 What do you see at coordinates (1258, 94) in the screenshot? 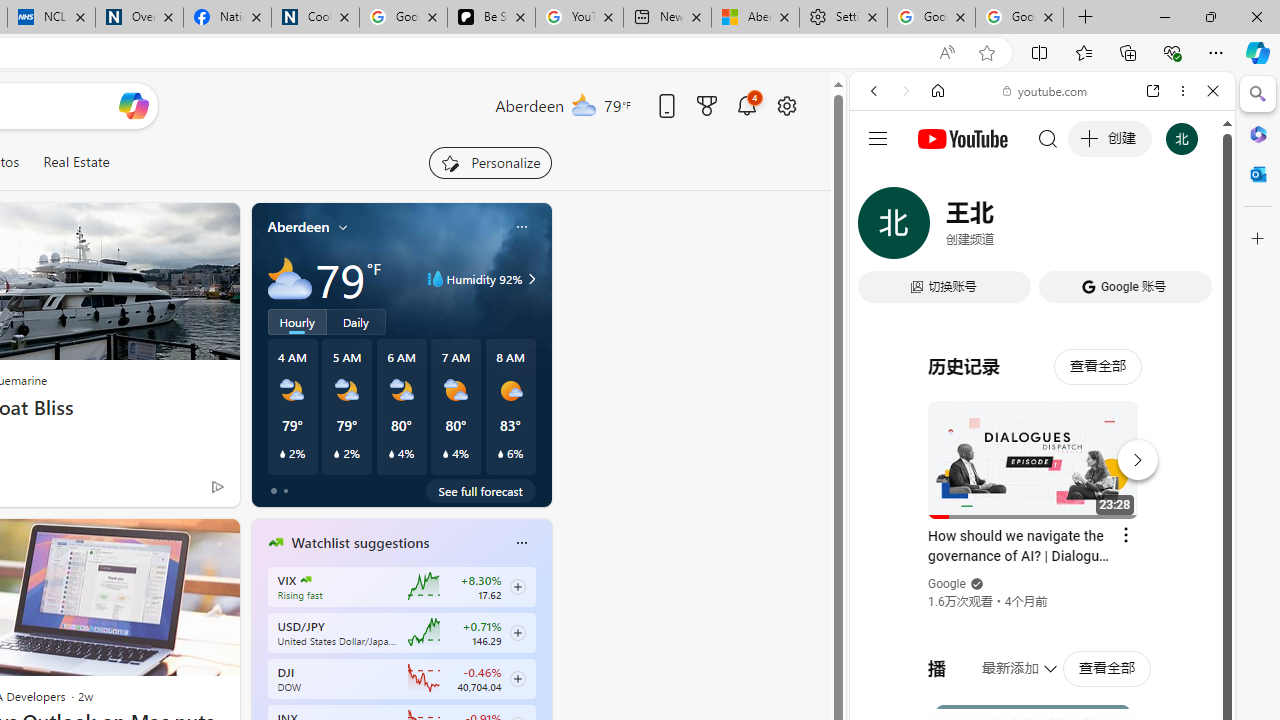
I see `Search` at bounding box center [1258, 94].